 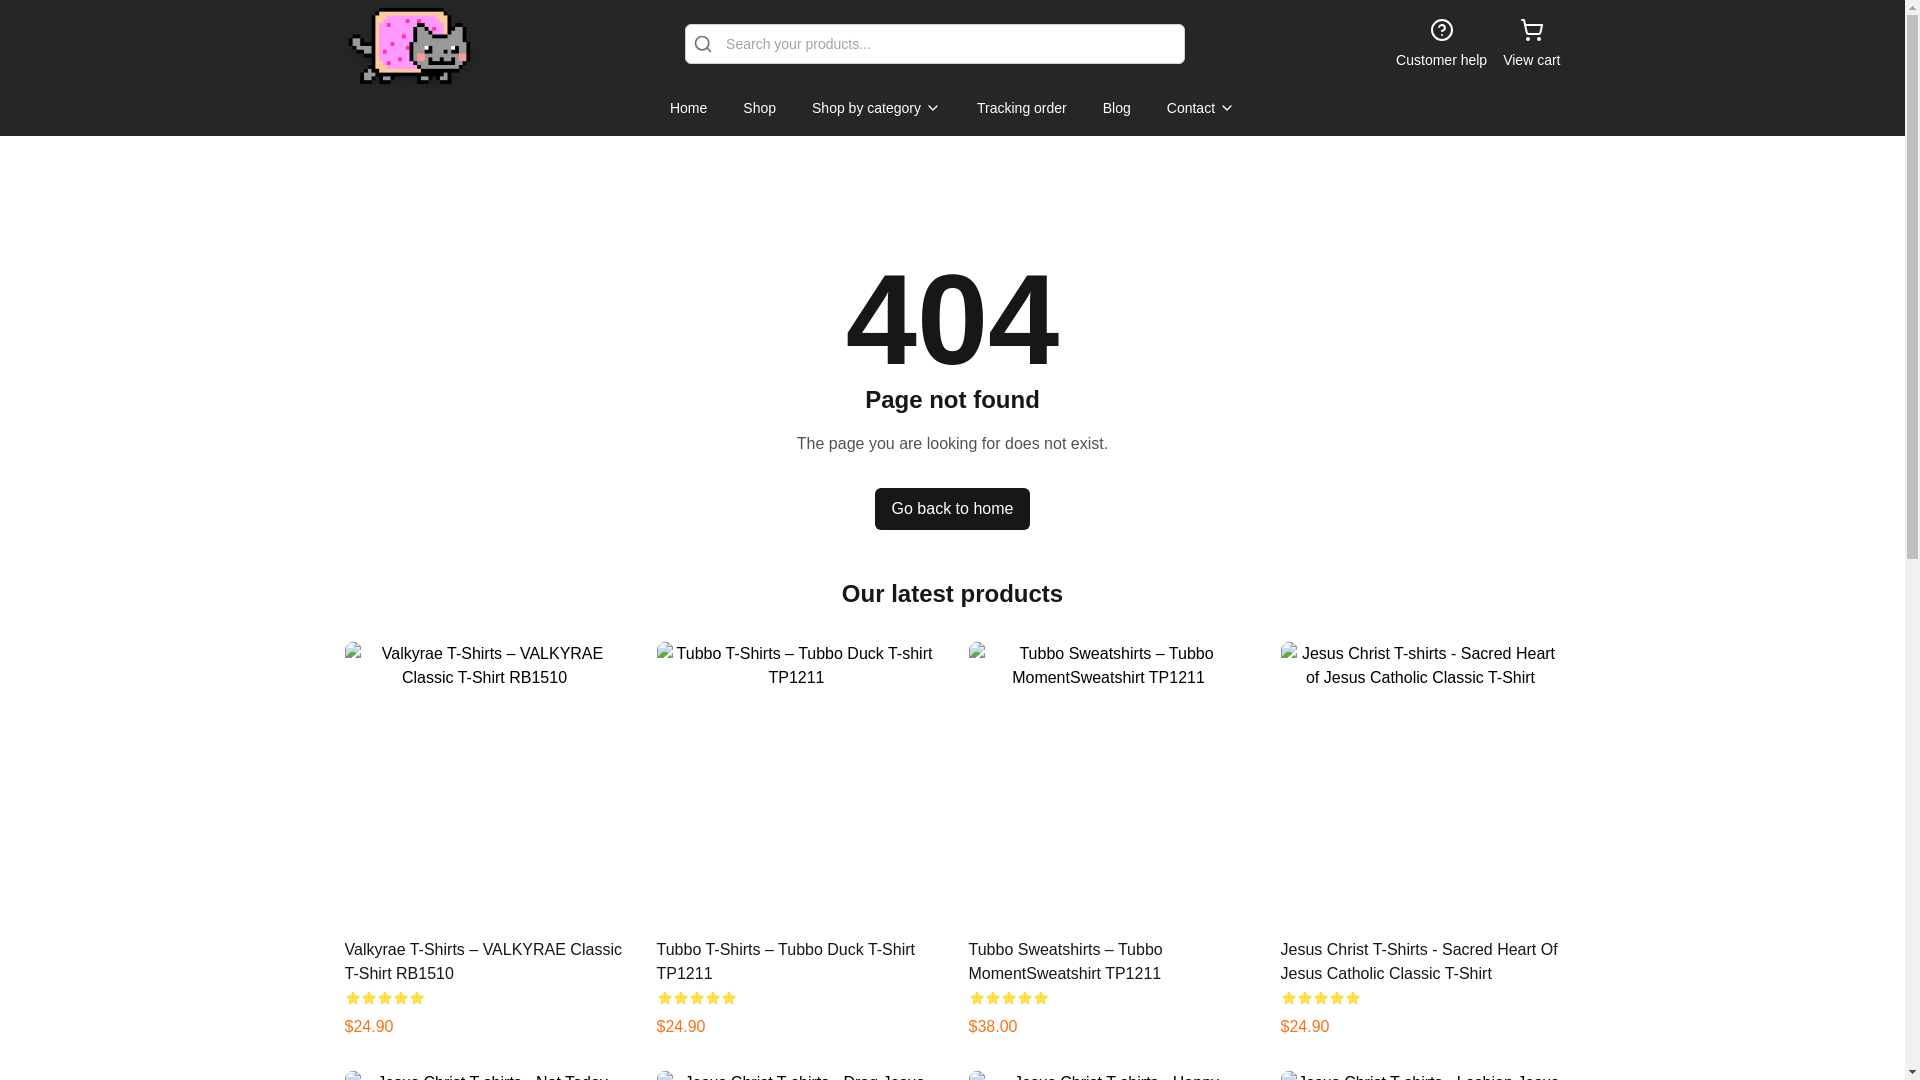 I want to click on View cart, so click(x=1531, y=44).